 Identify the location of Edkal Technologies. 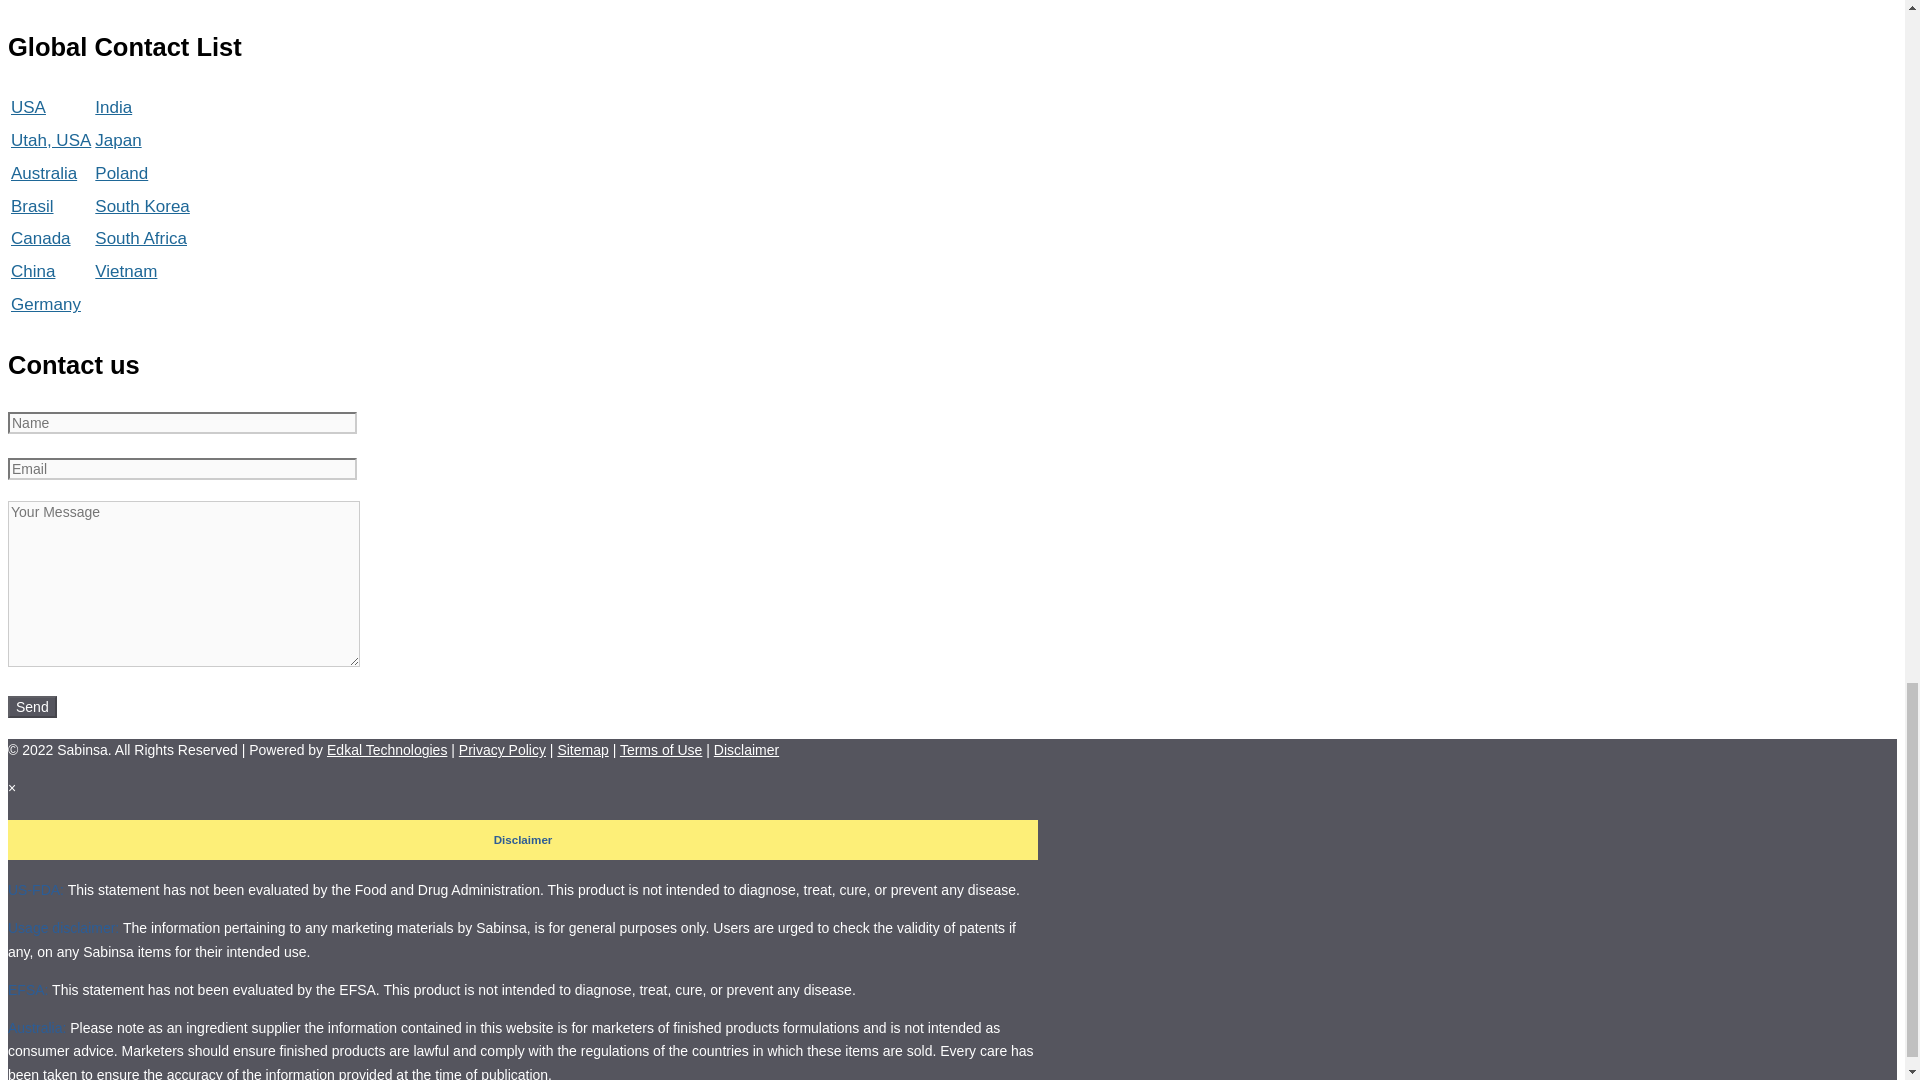
(386, 750).